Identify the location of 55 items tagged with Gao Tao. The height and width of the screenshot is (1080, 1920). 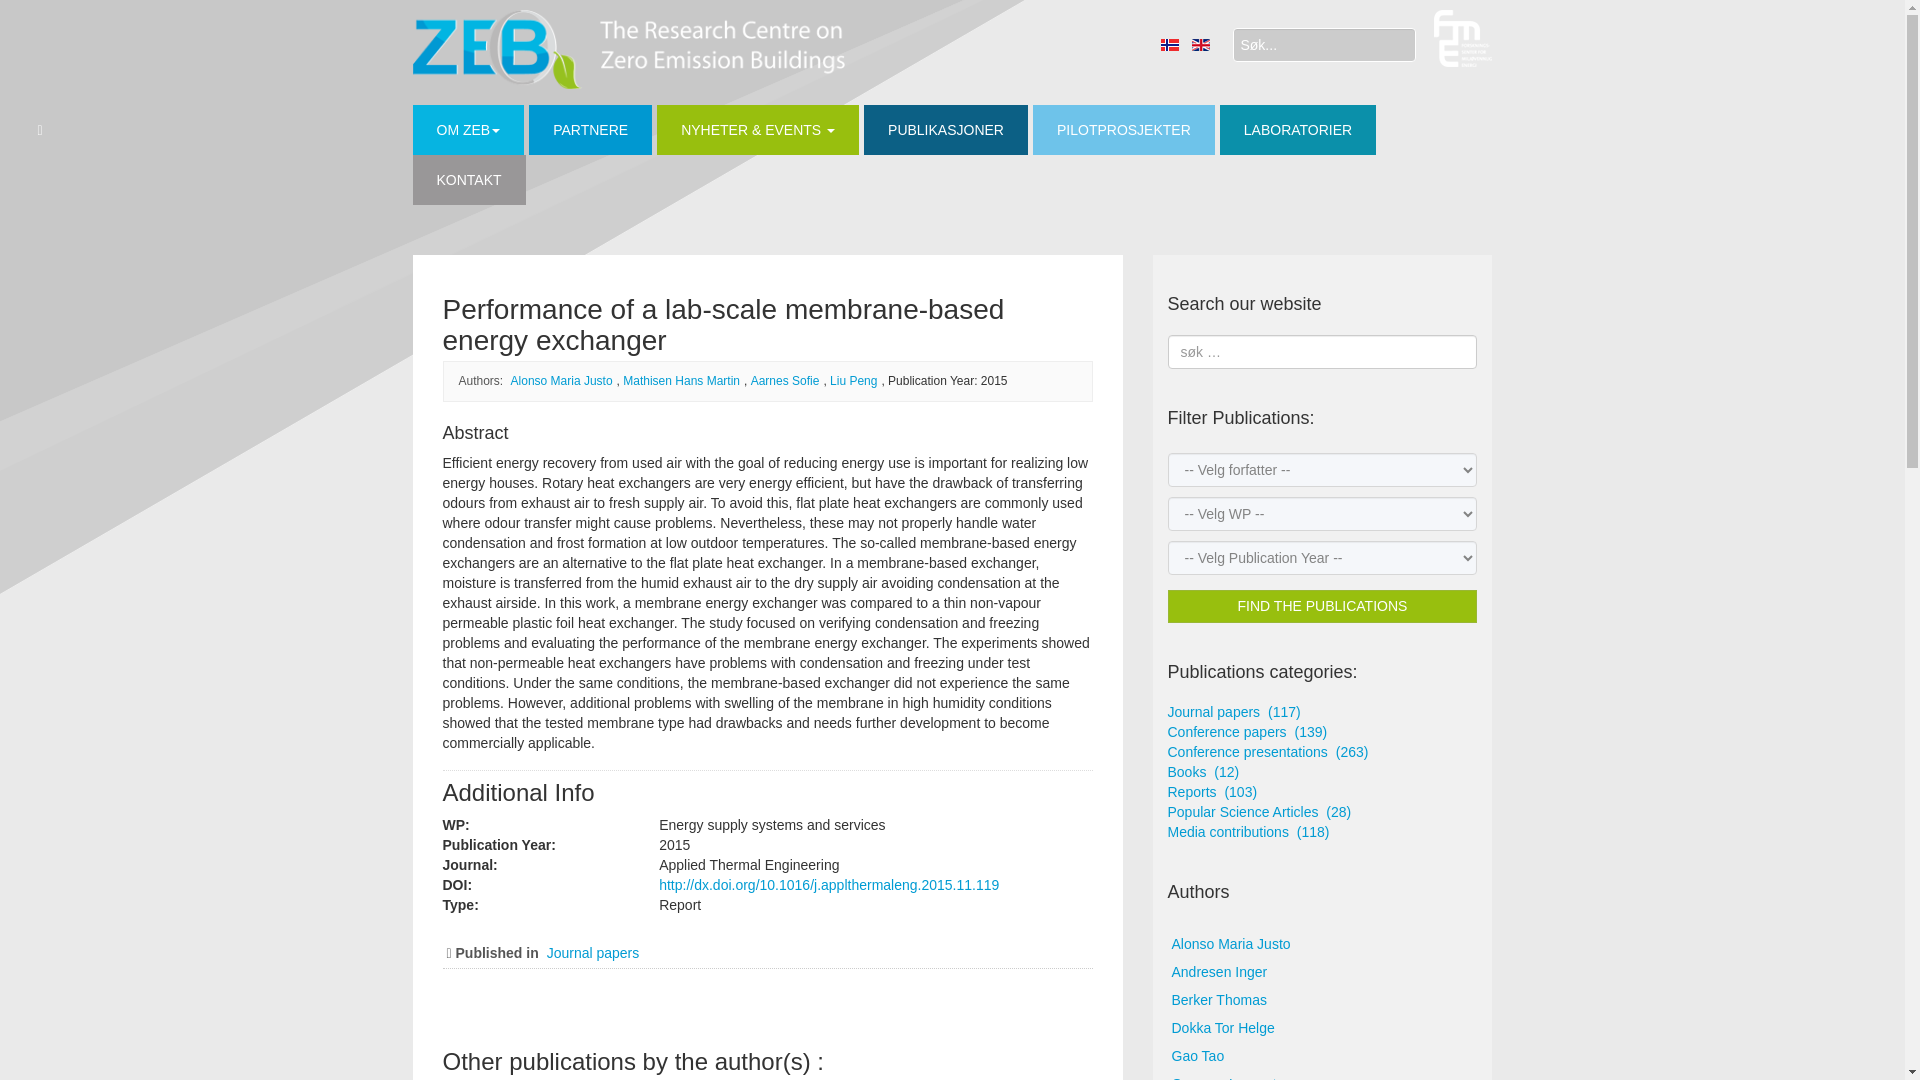
(1322, 1057).